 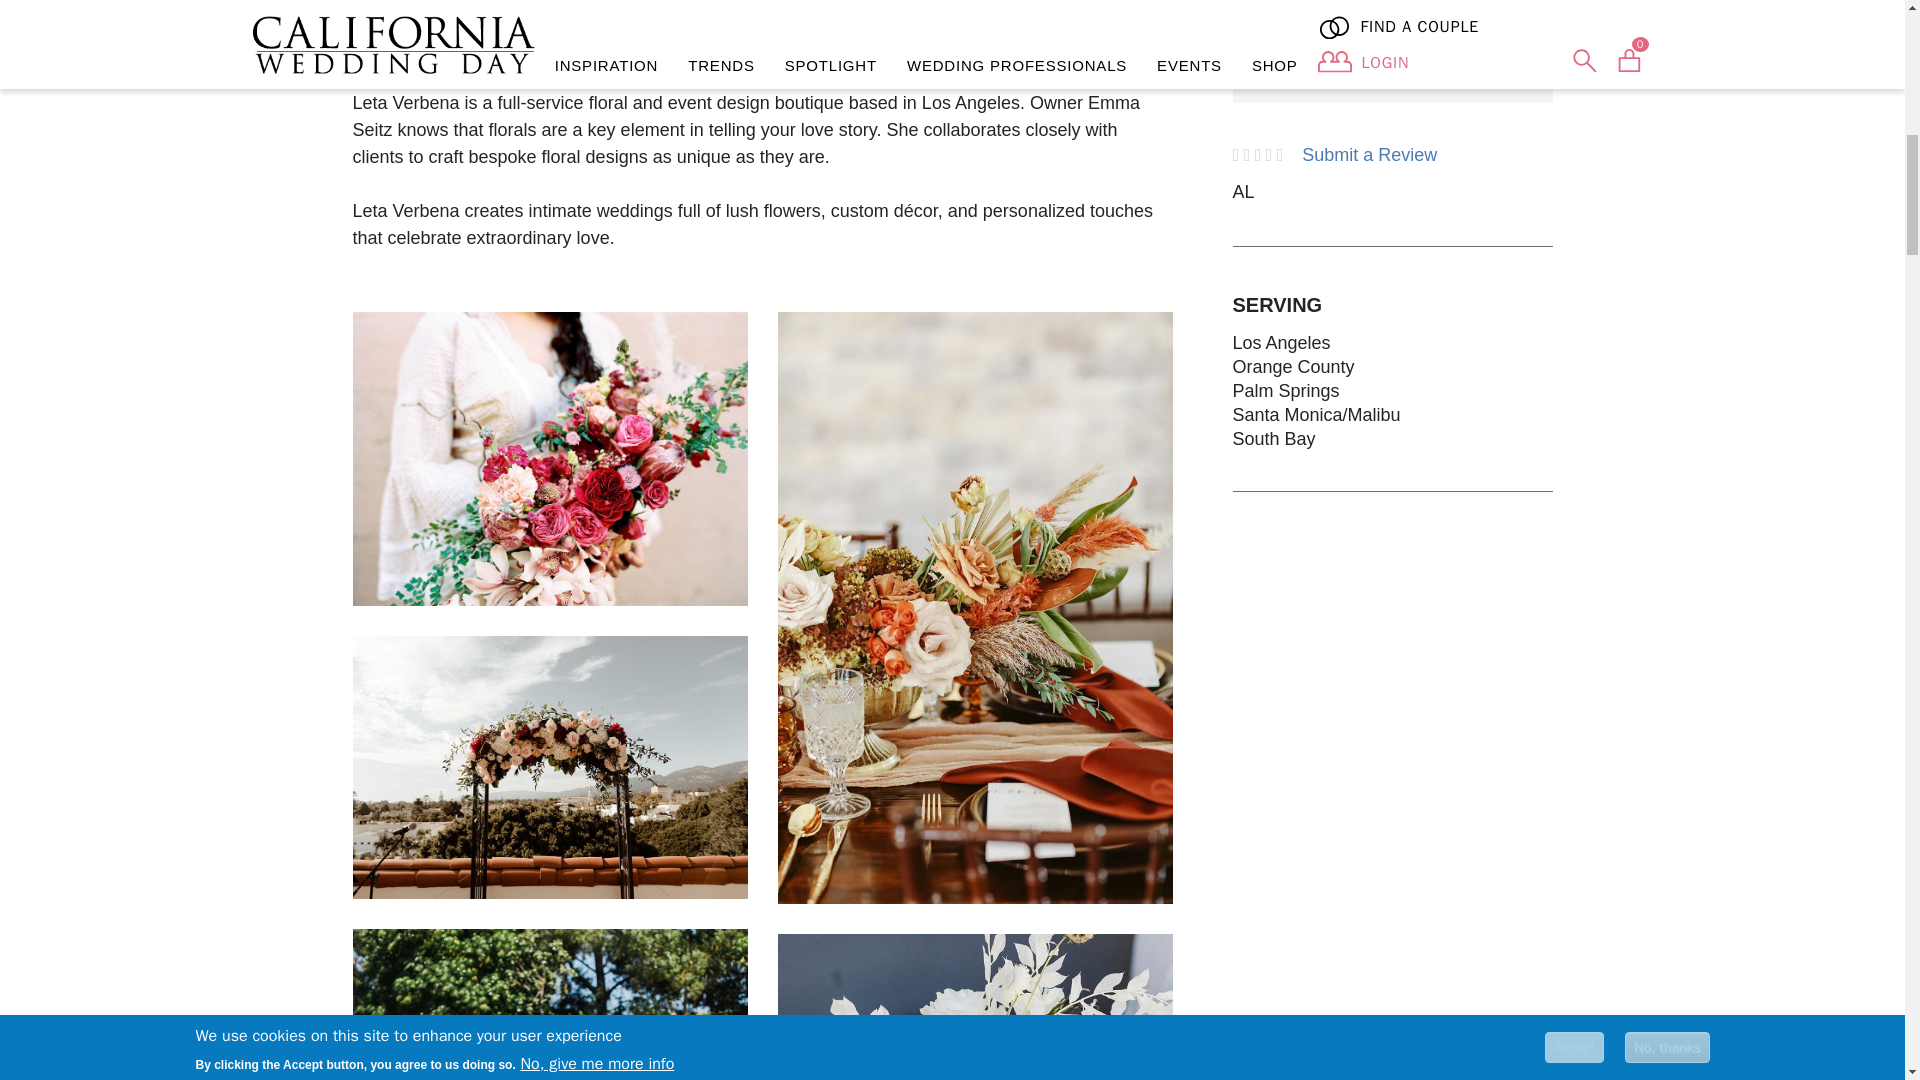 I want to click on REQUEST INFO, so click(x=1392, y=17).